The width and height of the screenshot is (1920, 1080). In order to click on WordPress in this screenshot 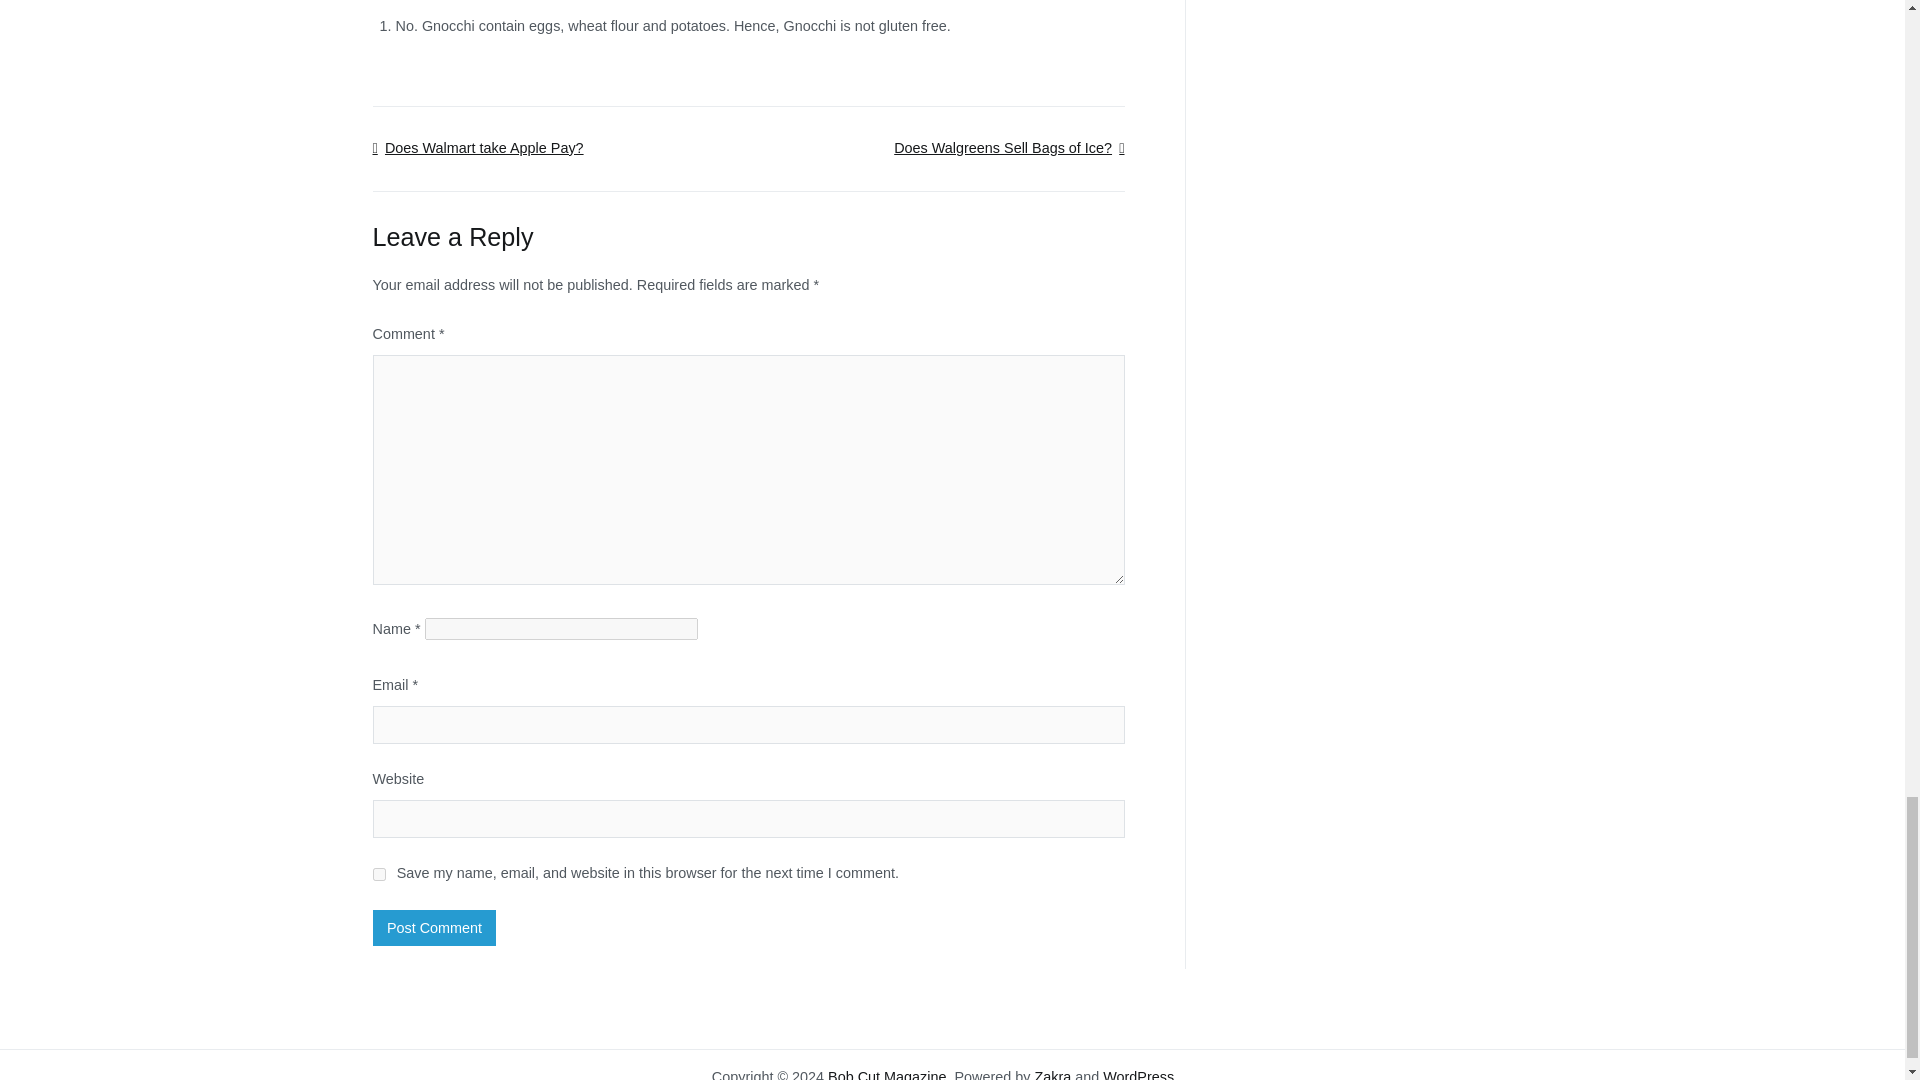, I will do `click(1138, 1074)`.